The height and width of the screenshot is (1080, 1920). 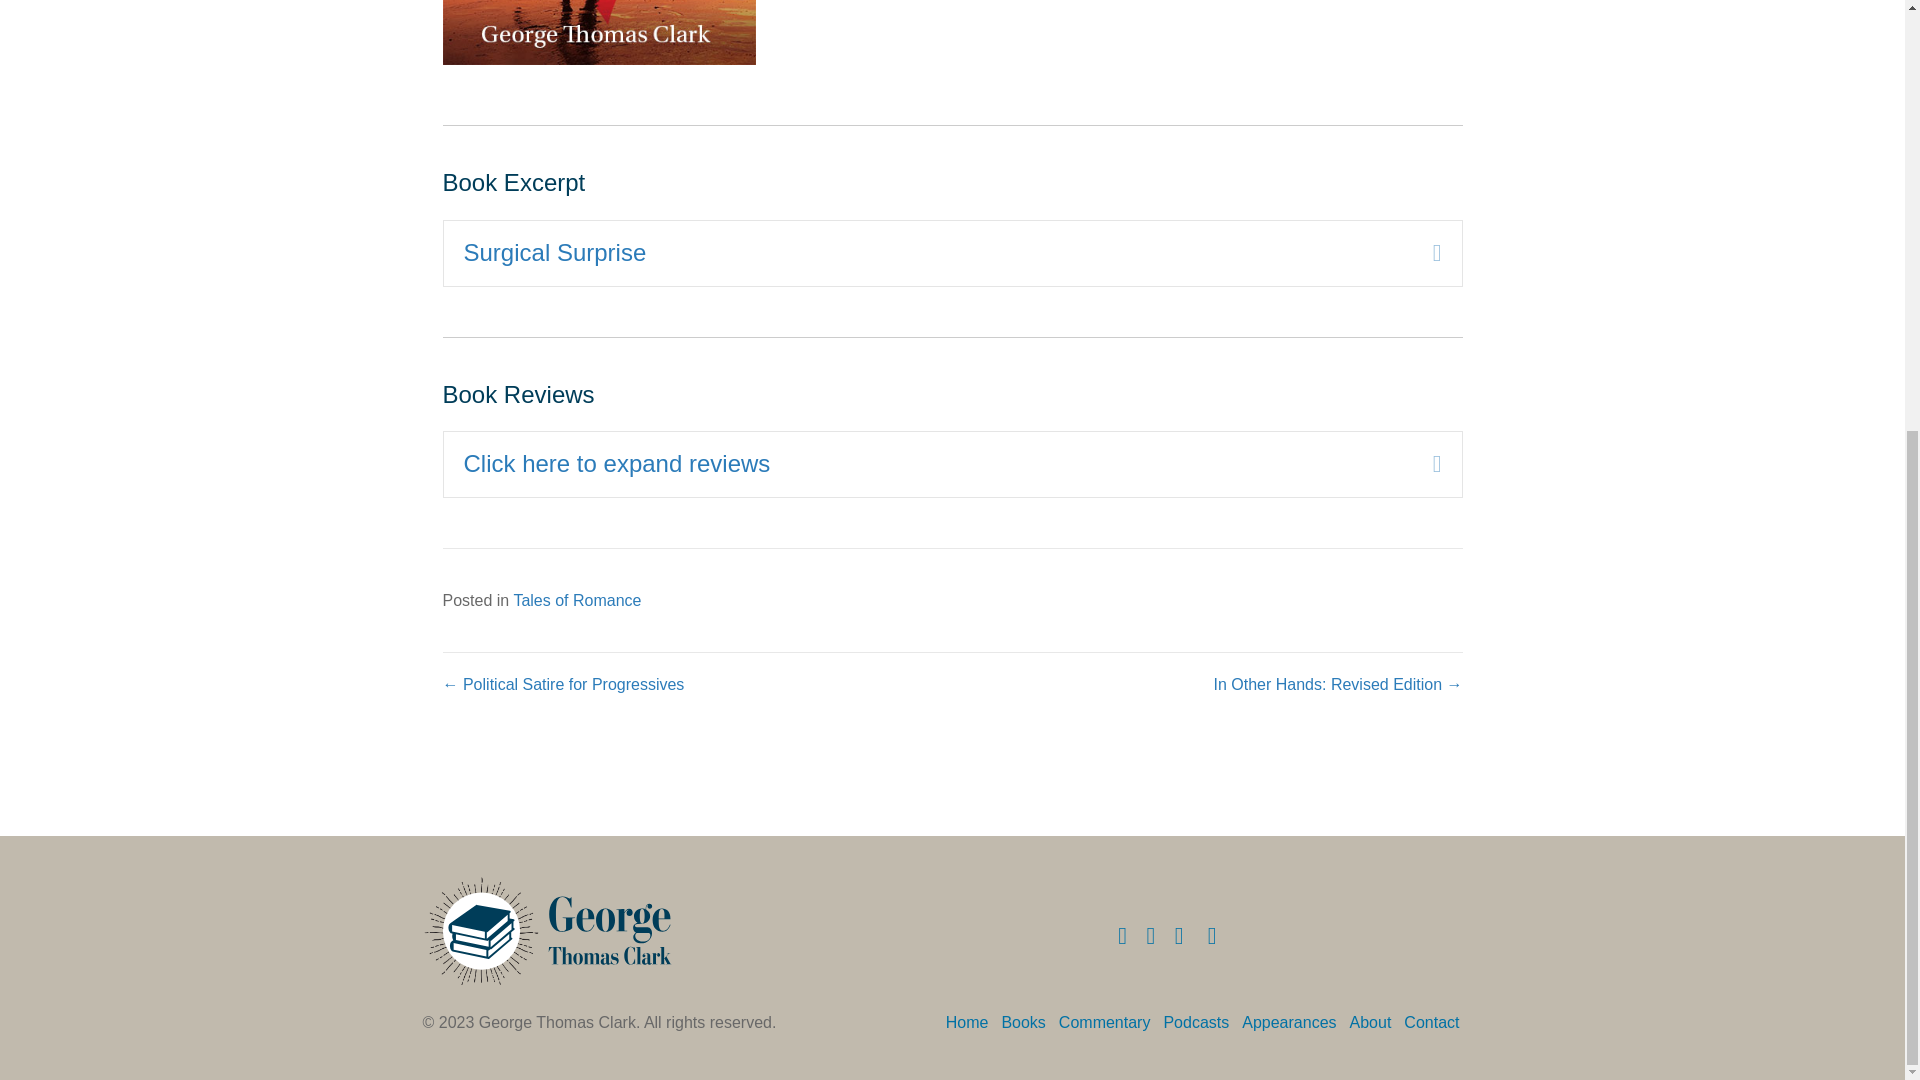 What do you see at coordinates (1294, 1022) in the screenshot?
I see `Appearances` at bounding box center [1294, 1022].